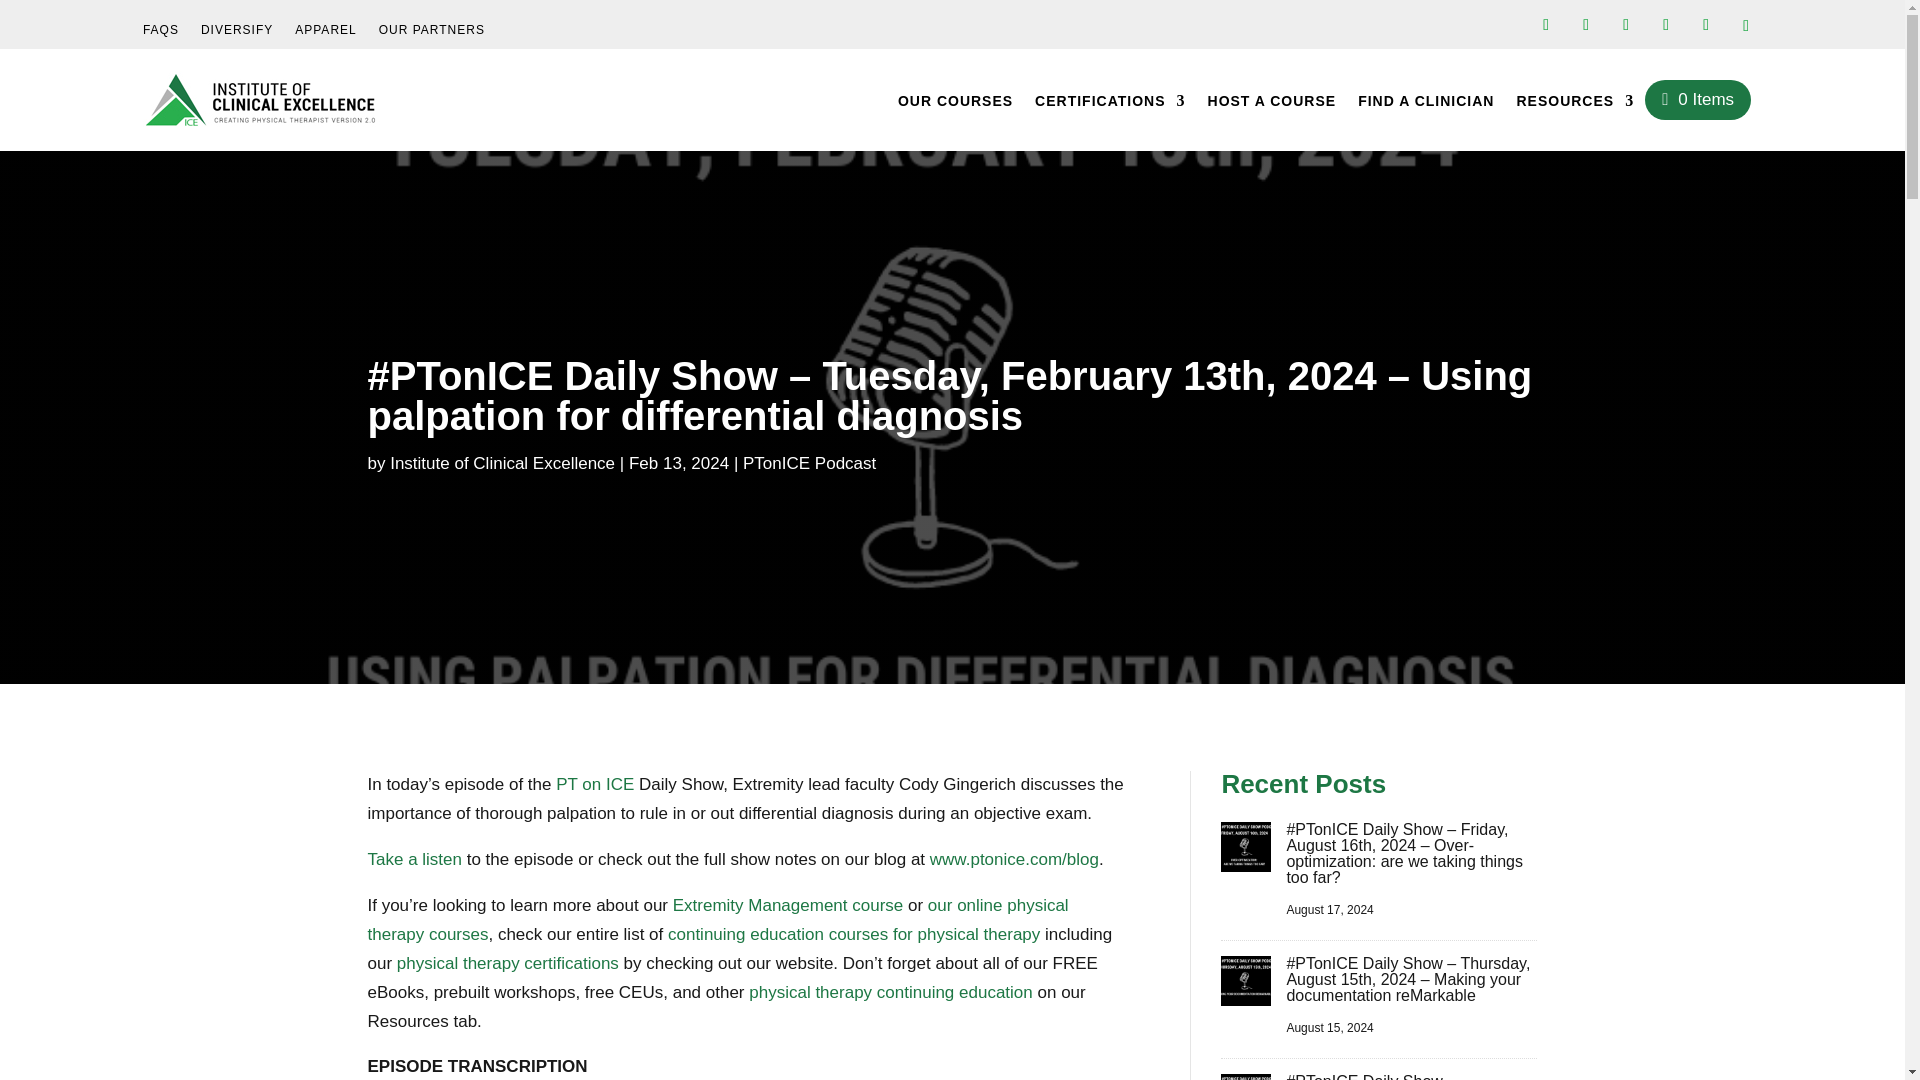  Describe the element at coordinates (1626, 24) in the screenshot. I see `Follow on X` at that location.